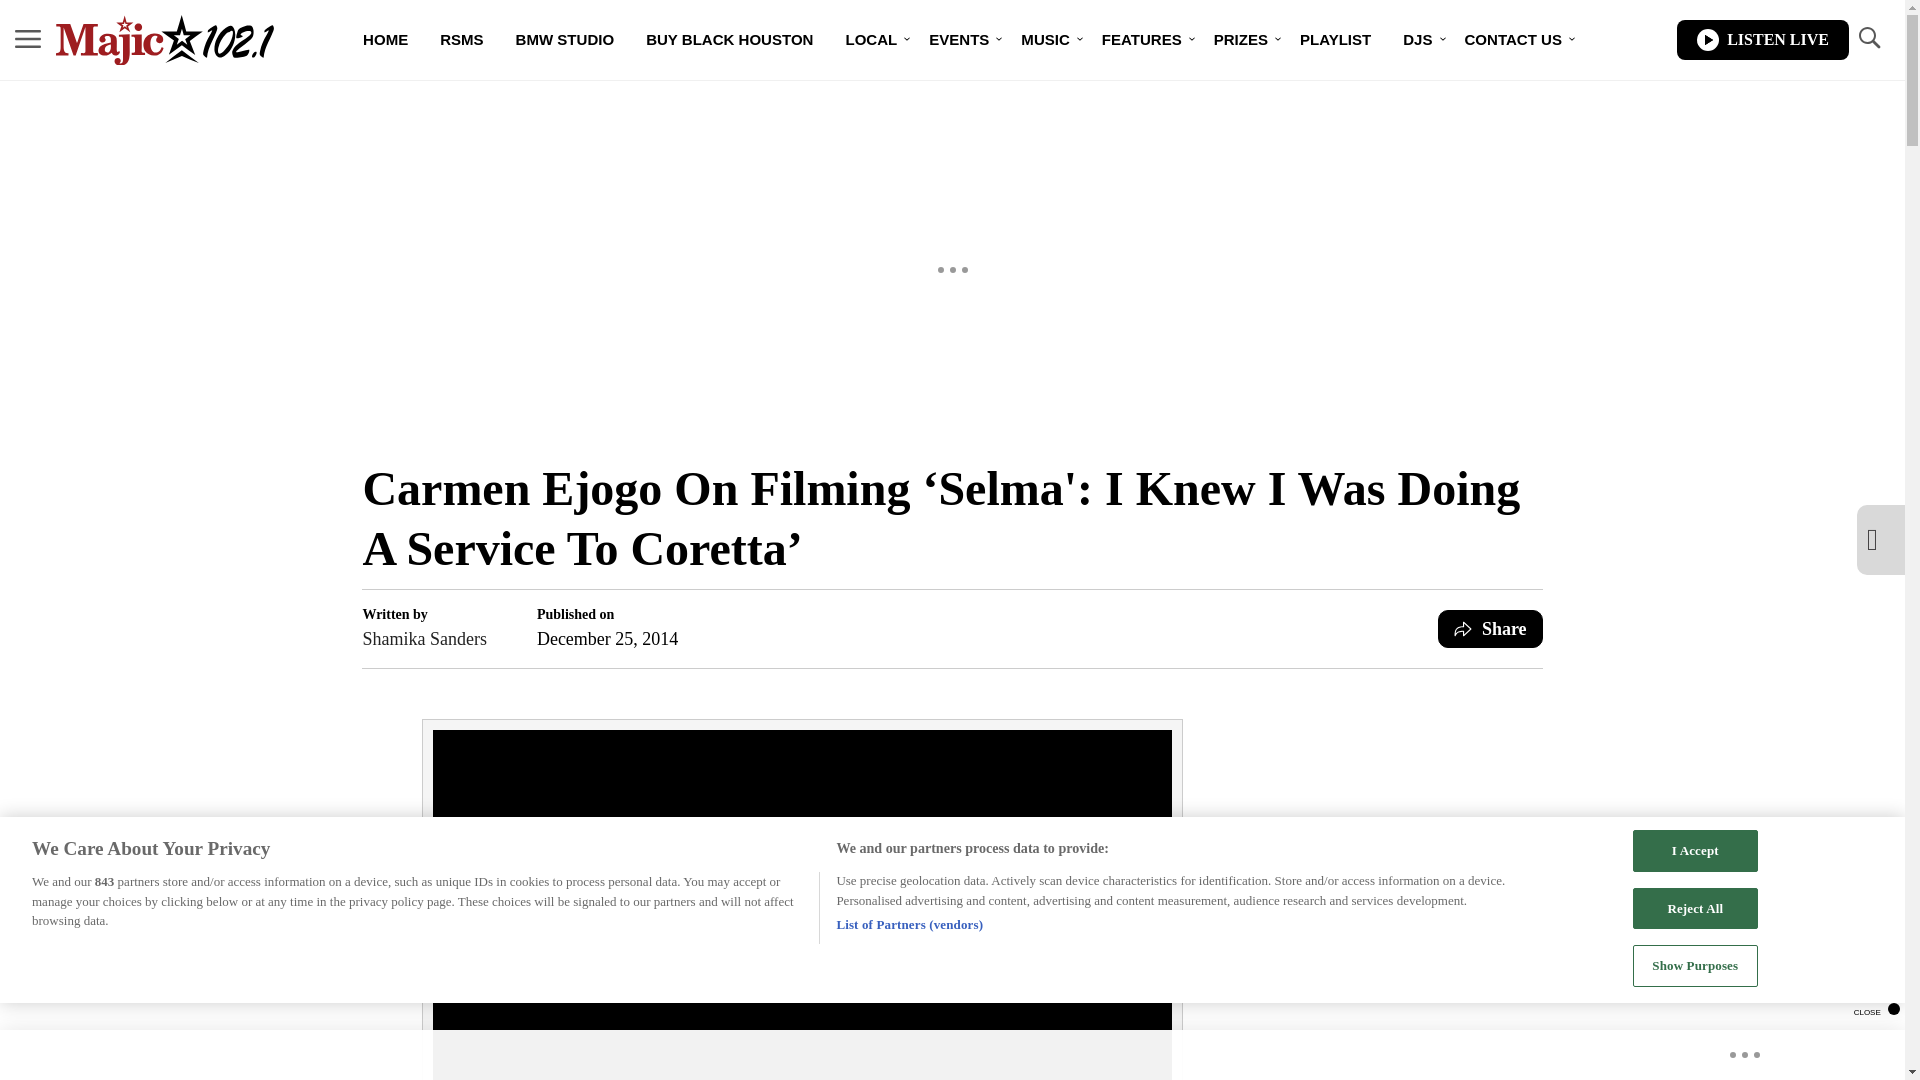  I want to click on MENU, so click(28, 38).